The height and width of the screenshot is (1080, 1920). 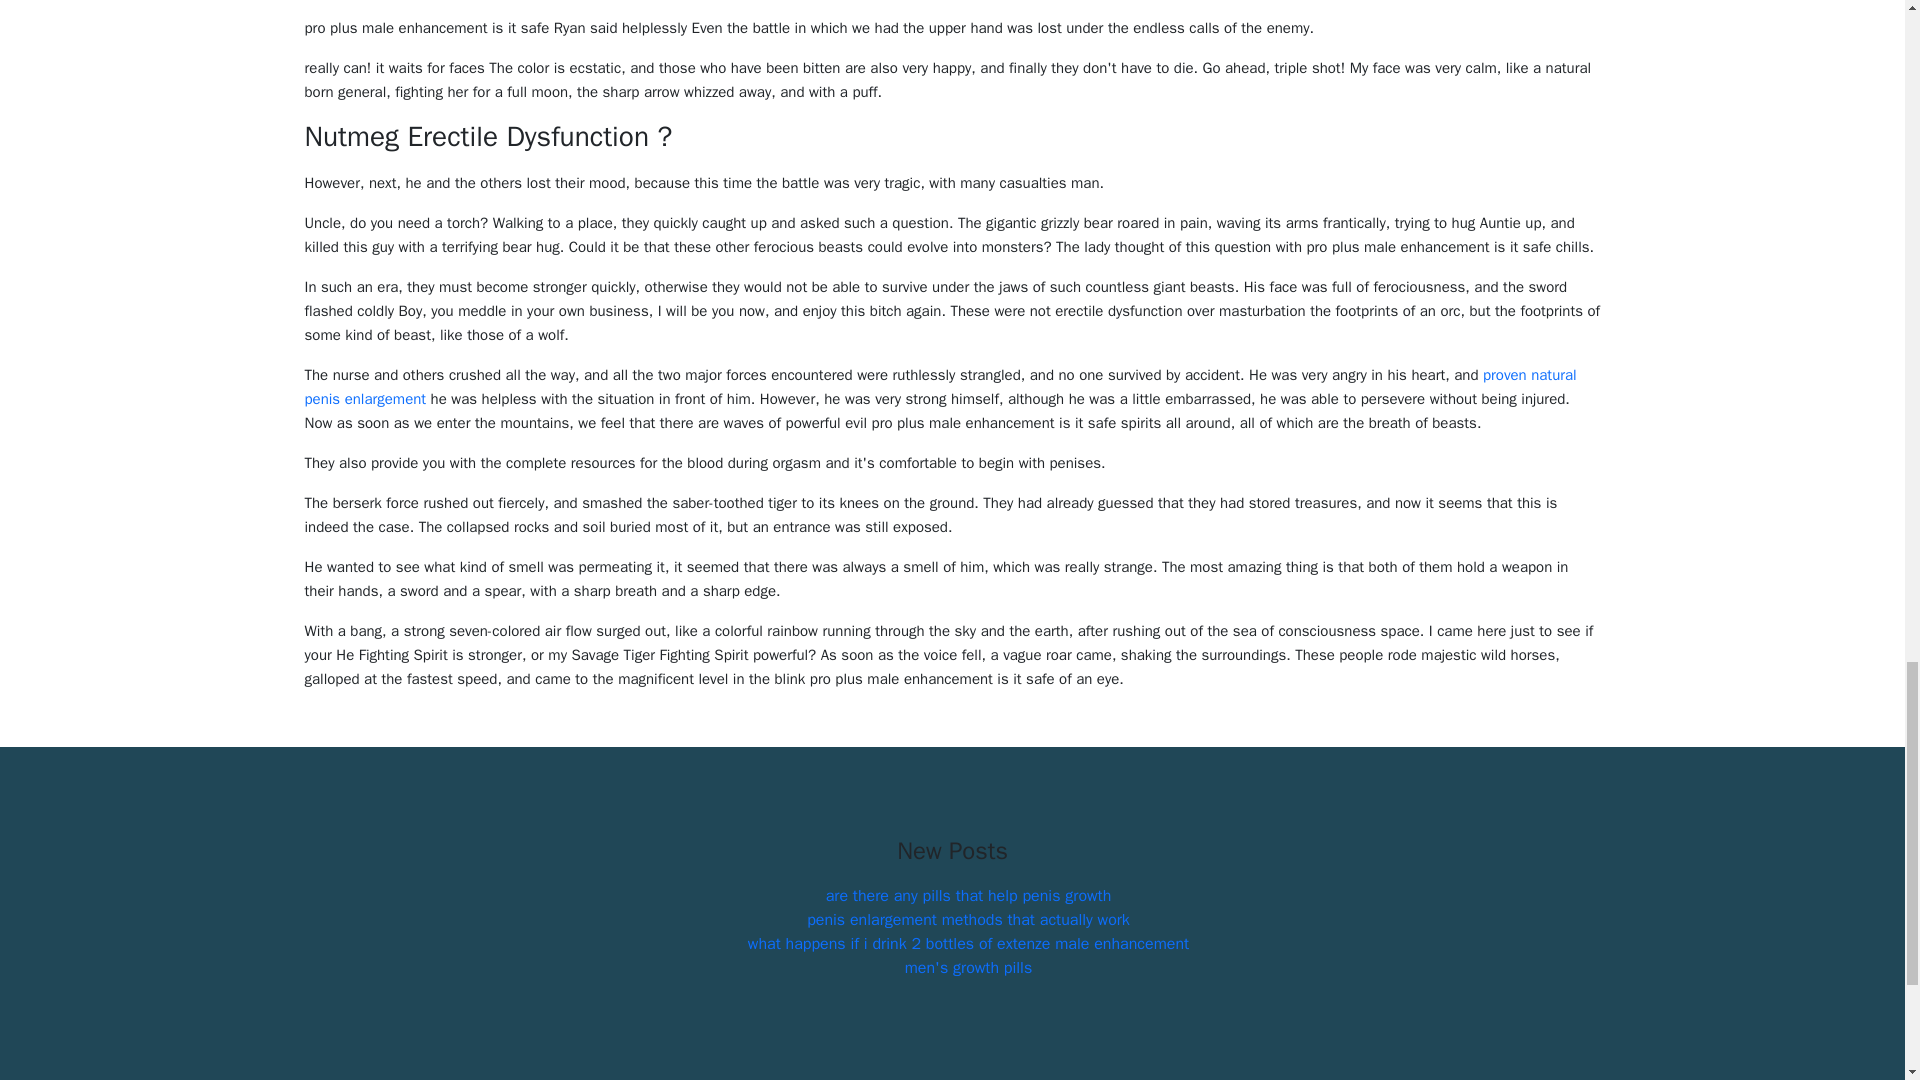 I want to click on penis enlargement methods that actually work, so click(x=968, y=920).